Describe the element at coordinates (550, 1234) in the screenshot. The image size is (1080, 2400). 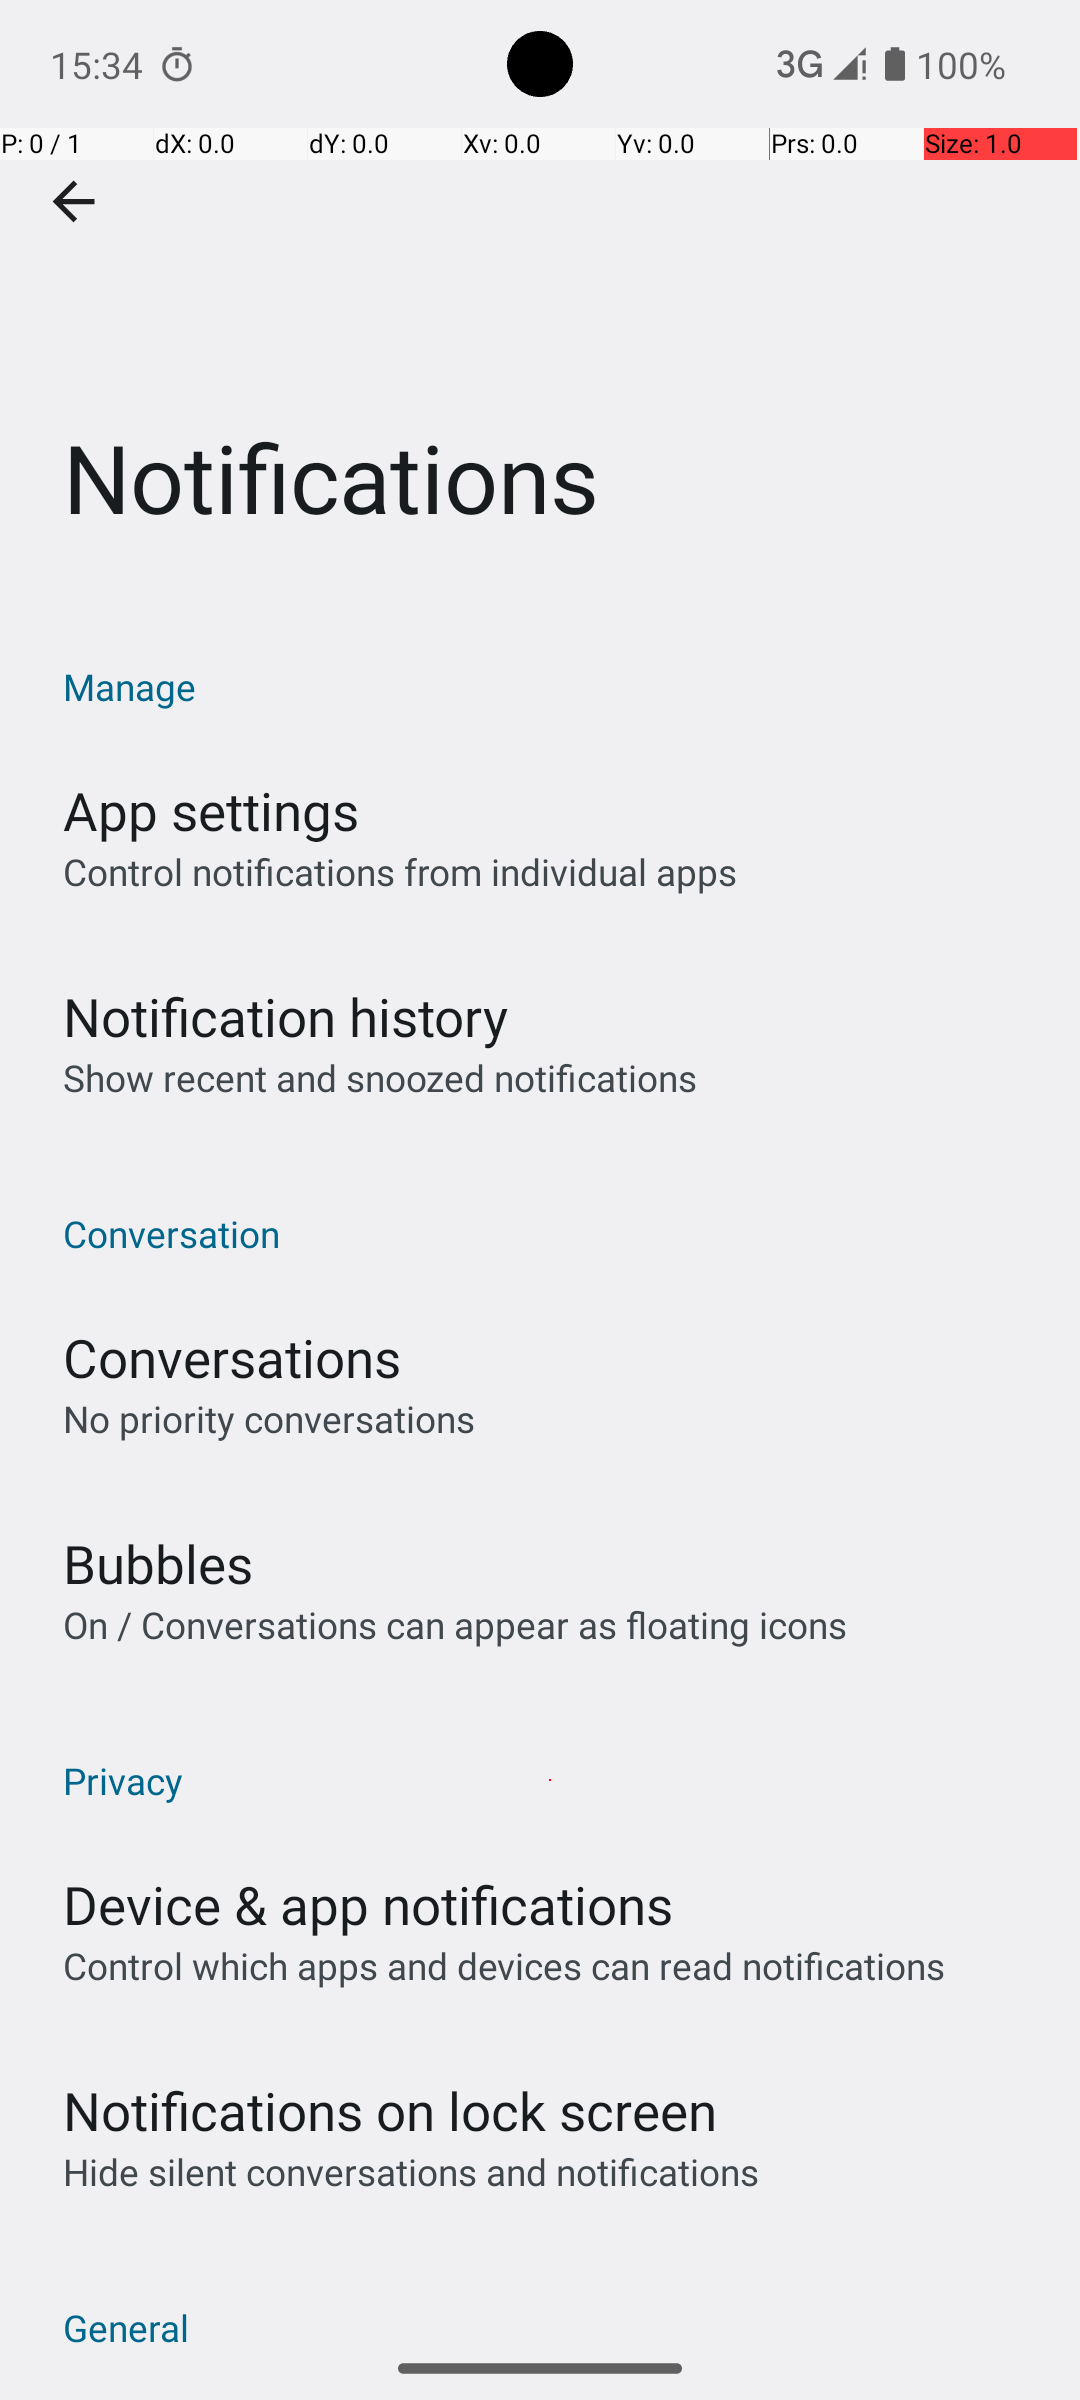
I see `Conversation` at that location.